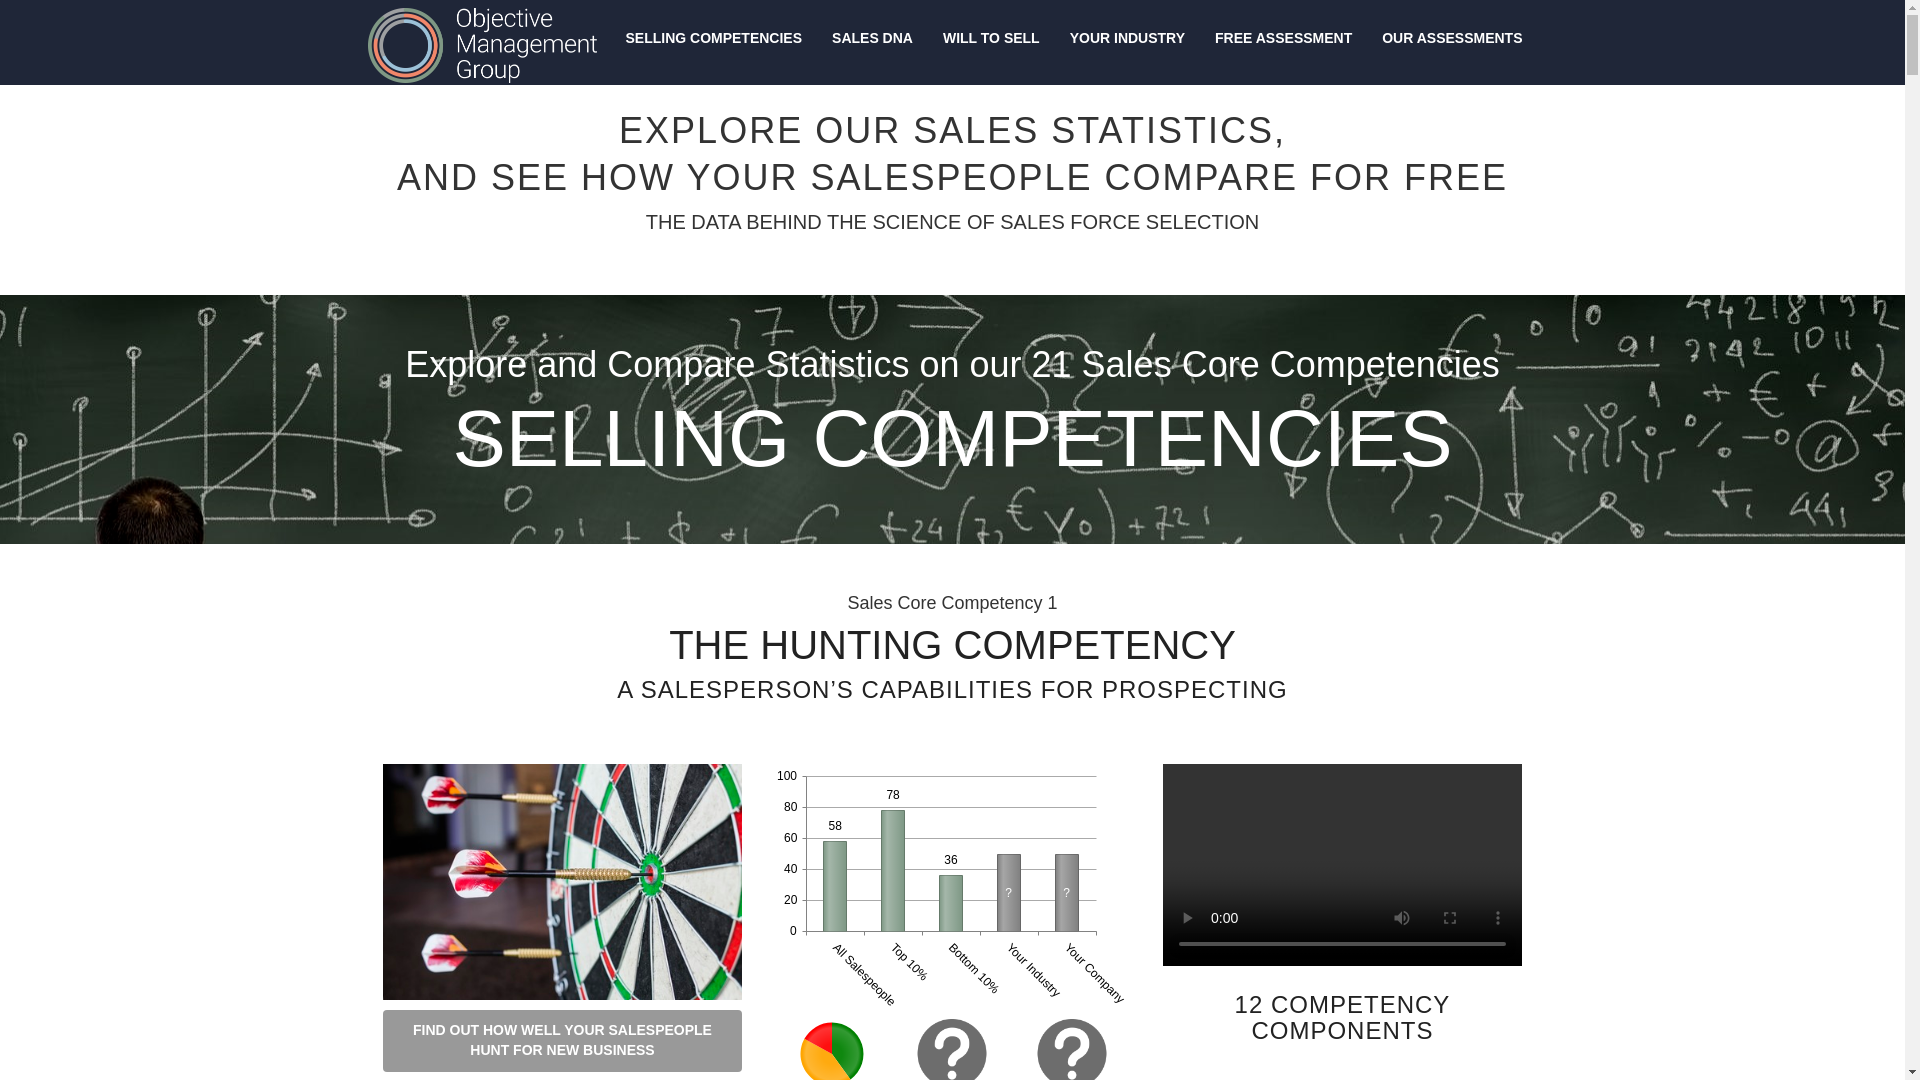  Describe the element at coordinates (558, 1040) in the screenshot. I see `FIND OUT HOW WELL YOUR SALESPEOPLE HUNT FOR NEW BUSINESS` at that location.